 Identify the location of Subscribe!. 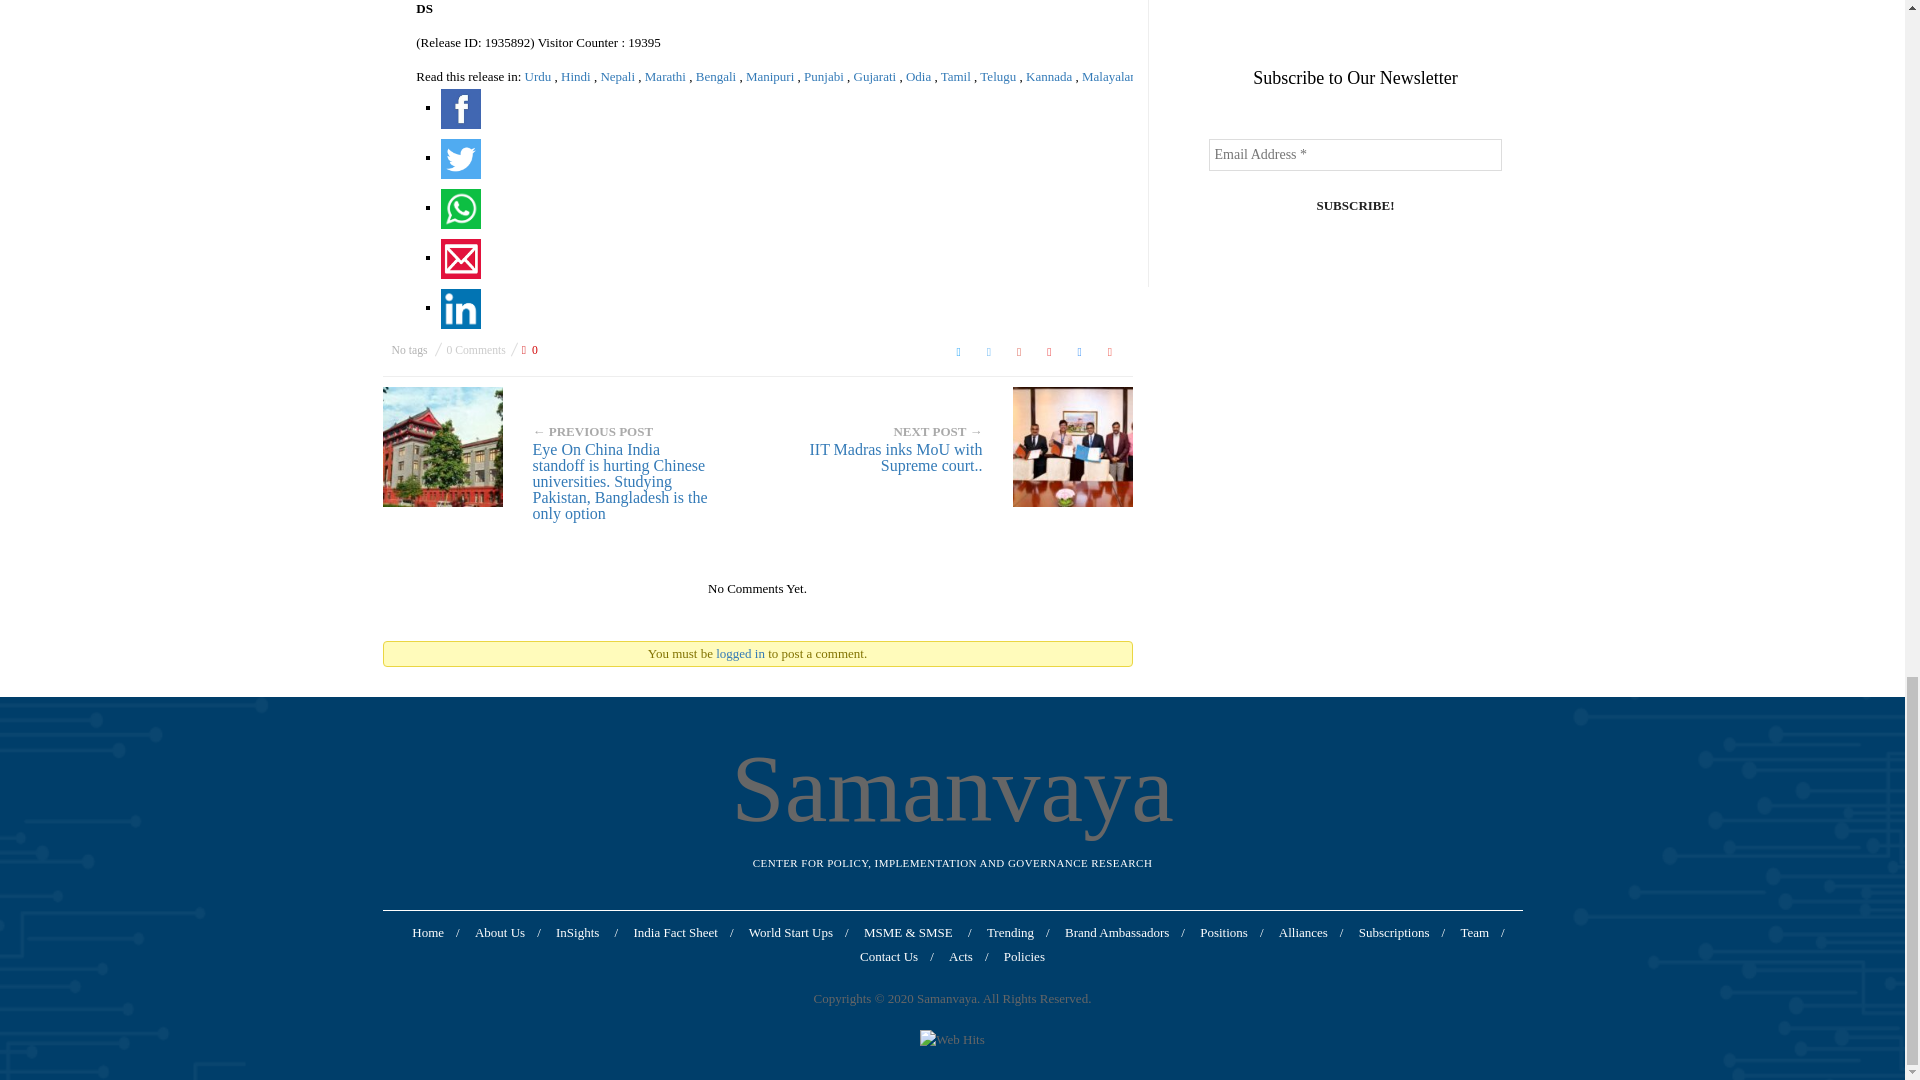
(1354, 206).